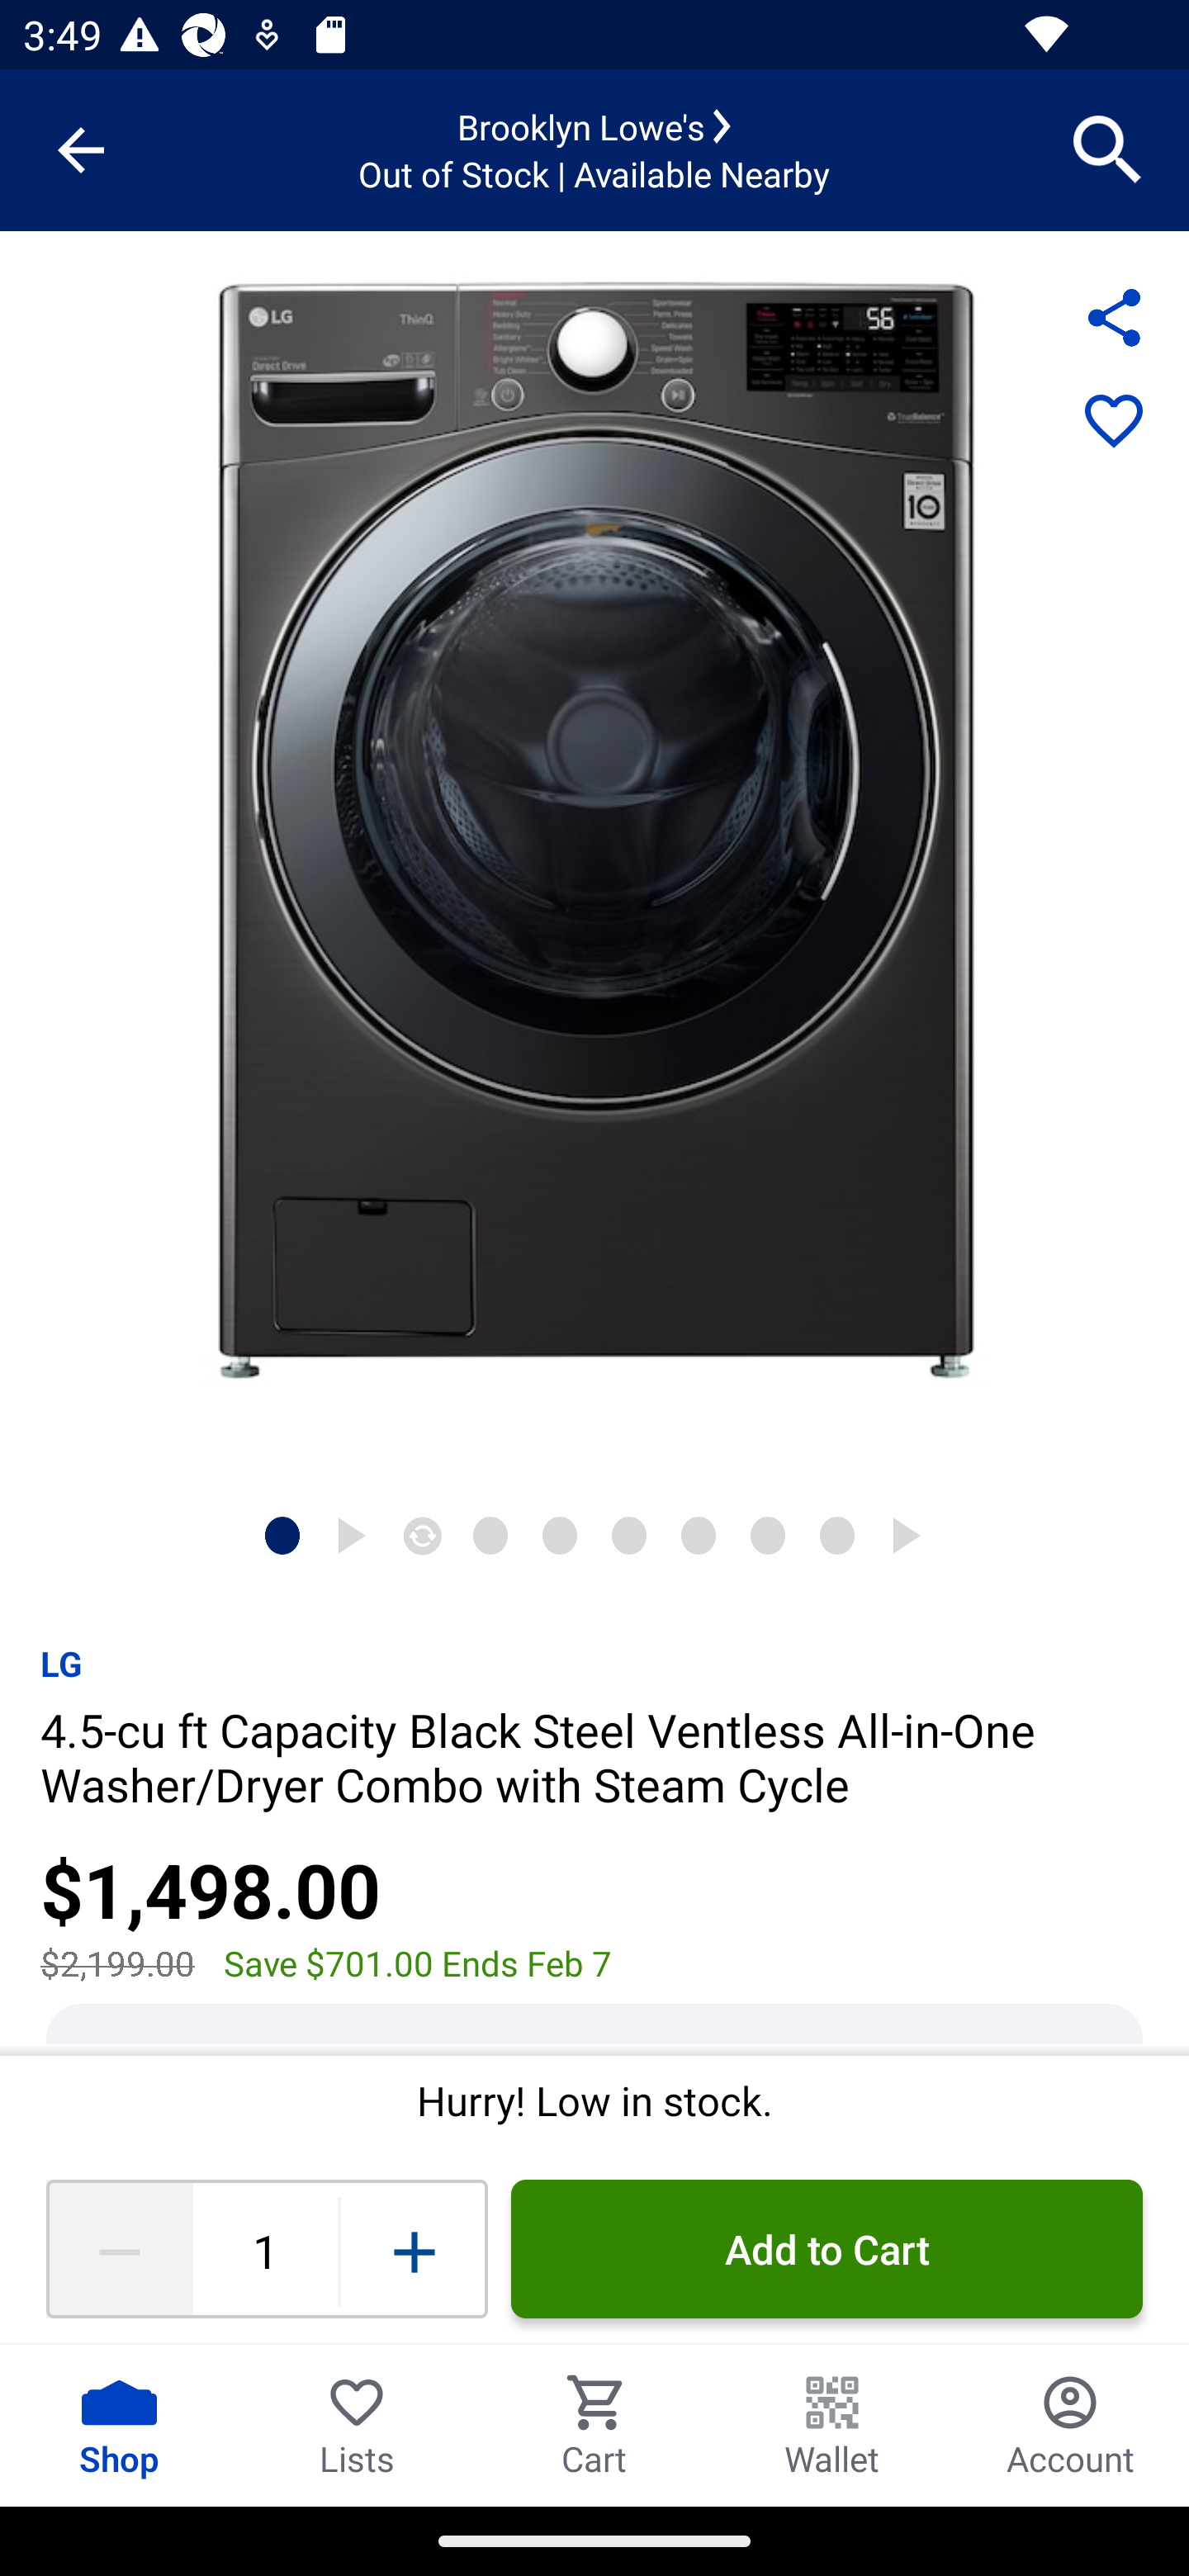 This screenshot has height=2576, width=1189. I want to click on Share, so click(1113, 318).